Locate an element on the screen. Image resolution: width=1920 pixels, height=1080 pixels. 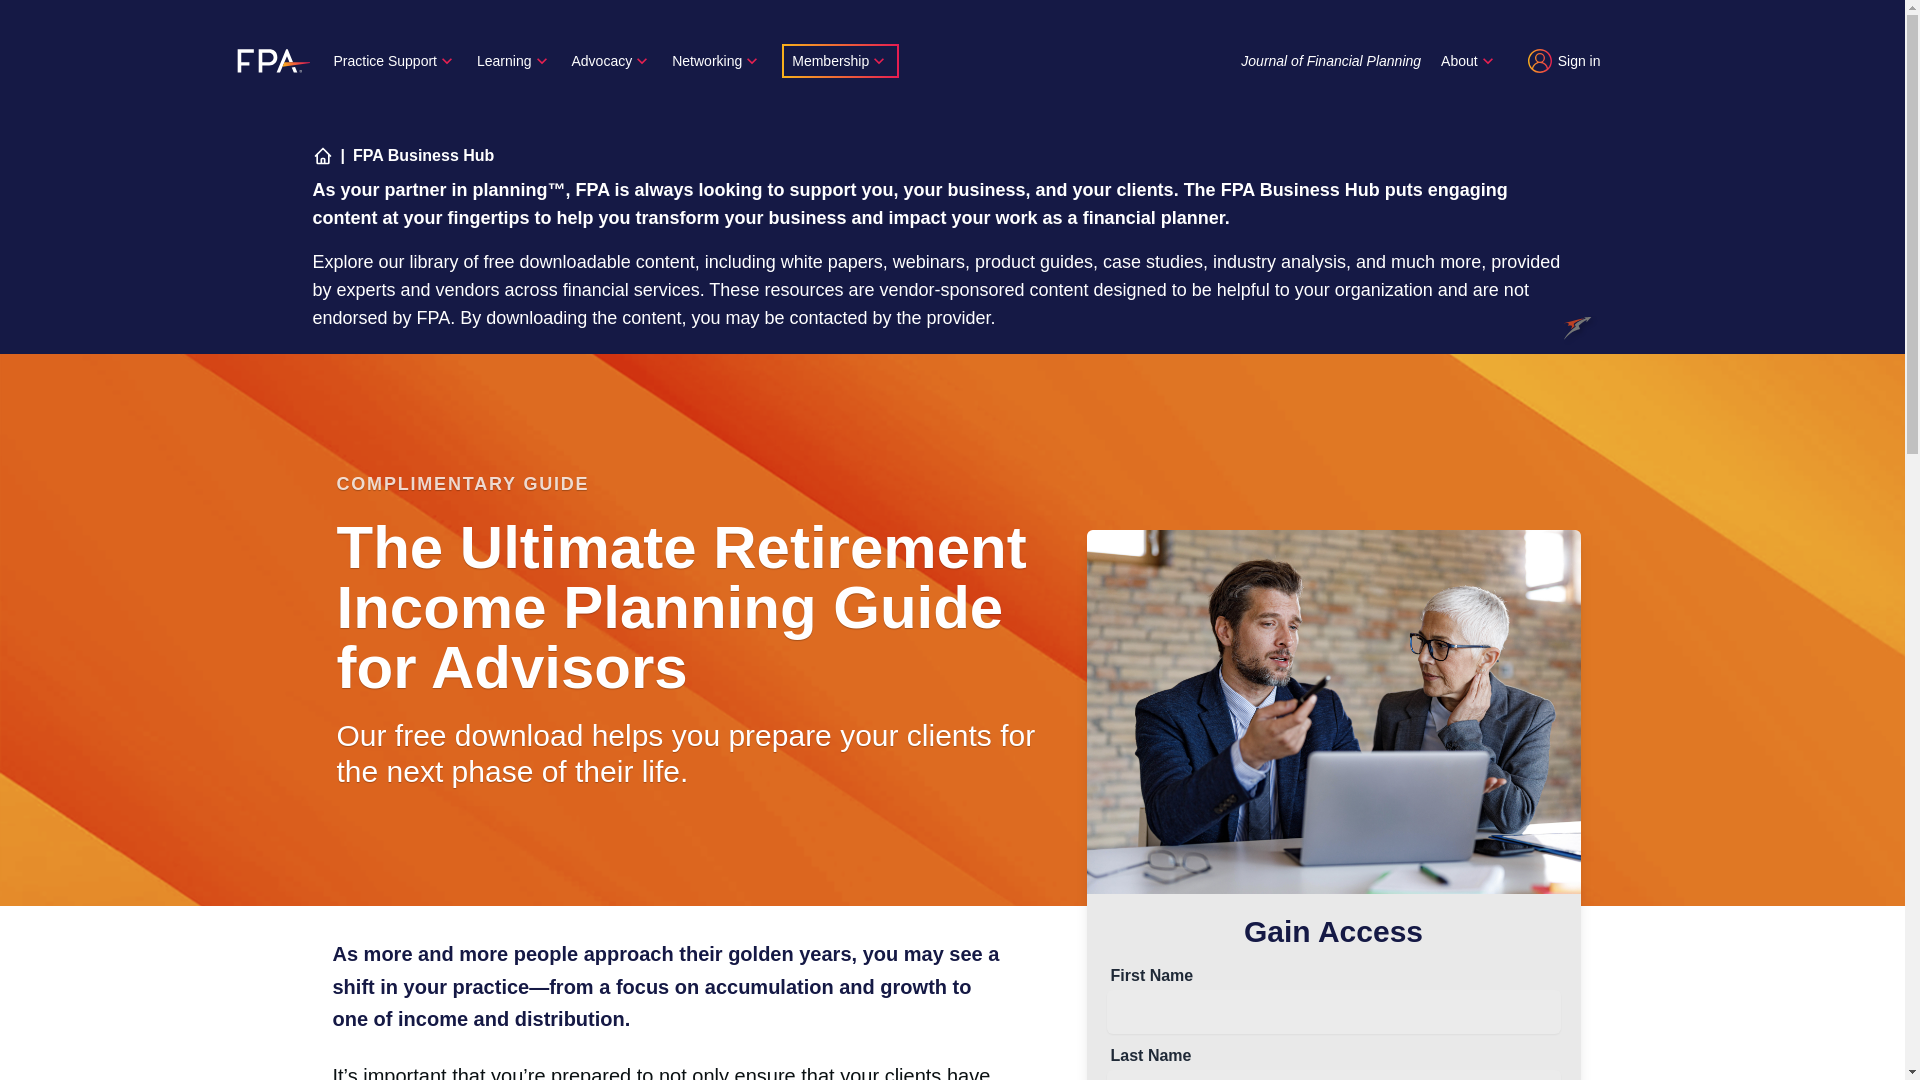
Practice Support is located at coordinates (396, 60).